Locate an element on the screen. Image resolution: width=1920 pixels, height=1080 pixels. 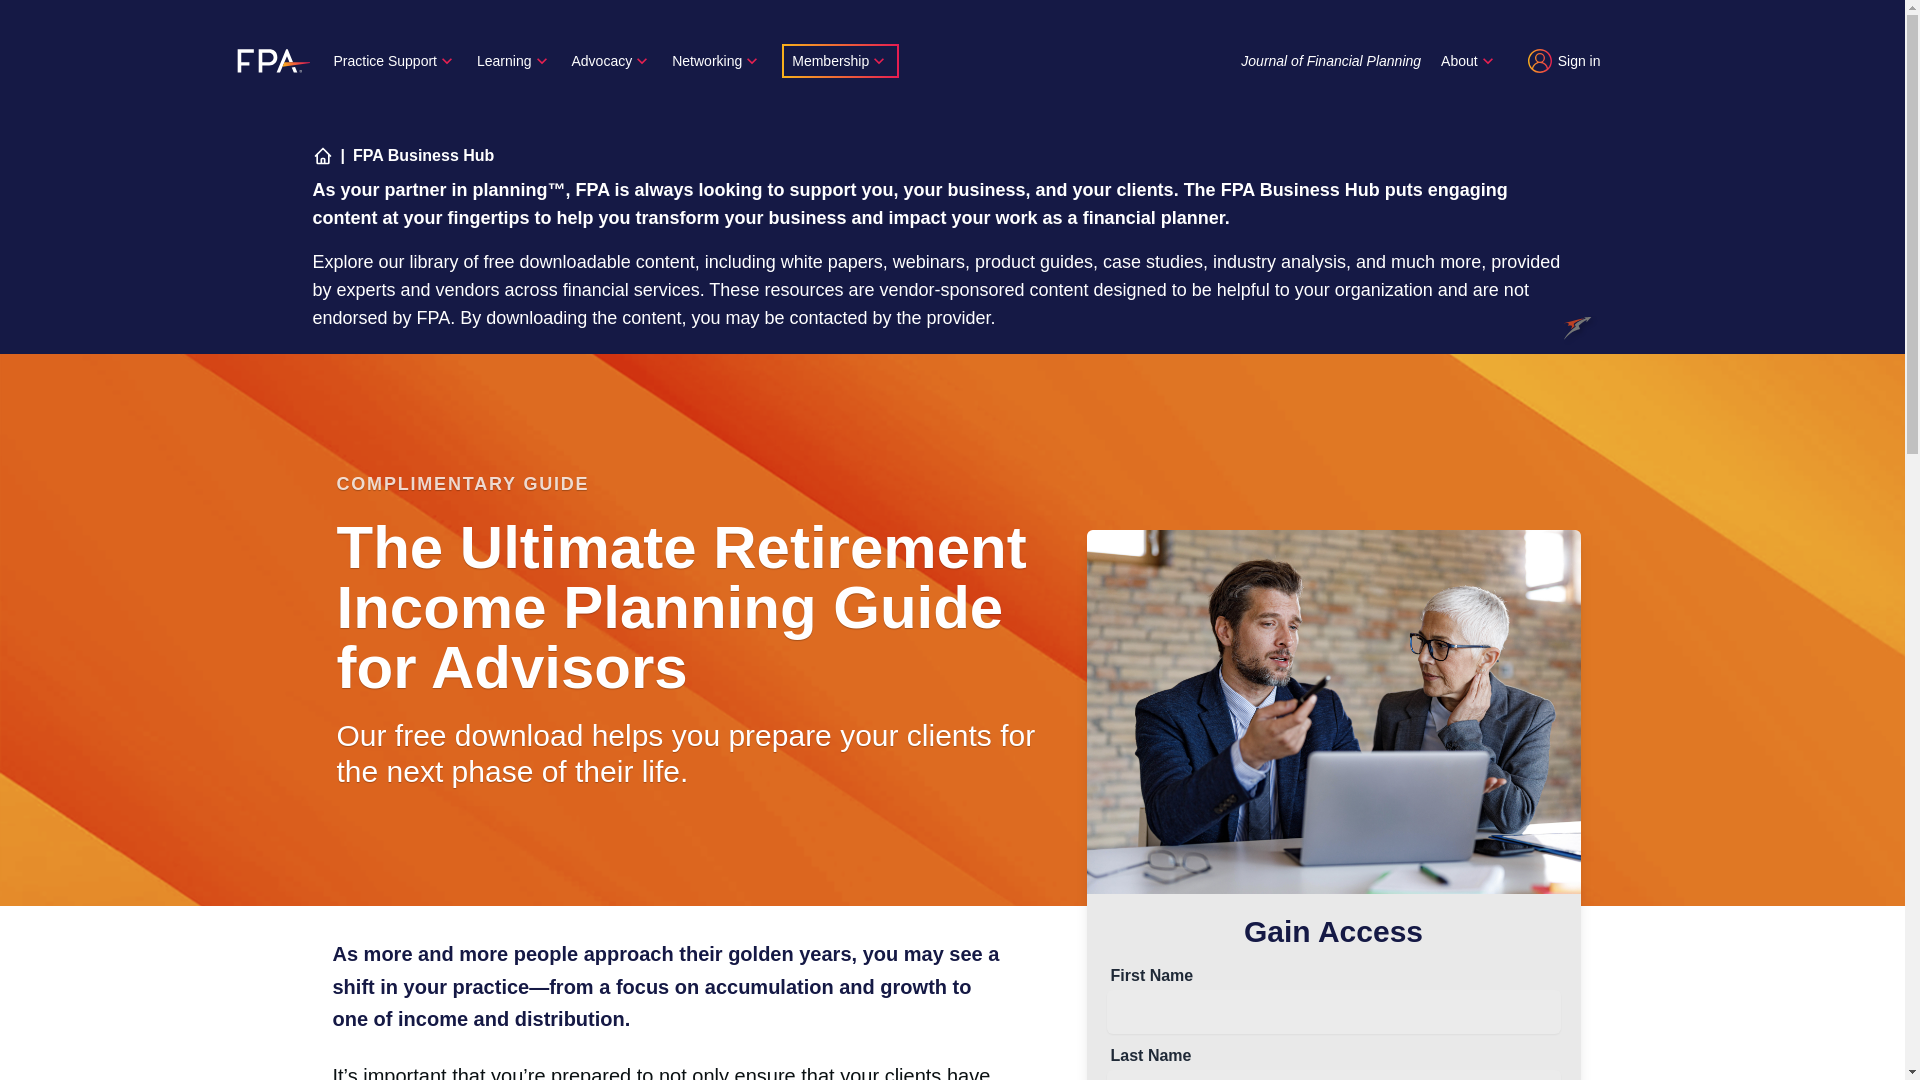
Practice Support is located at coordinates (396, 60).